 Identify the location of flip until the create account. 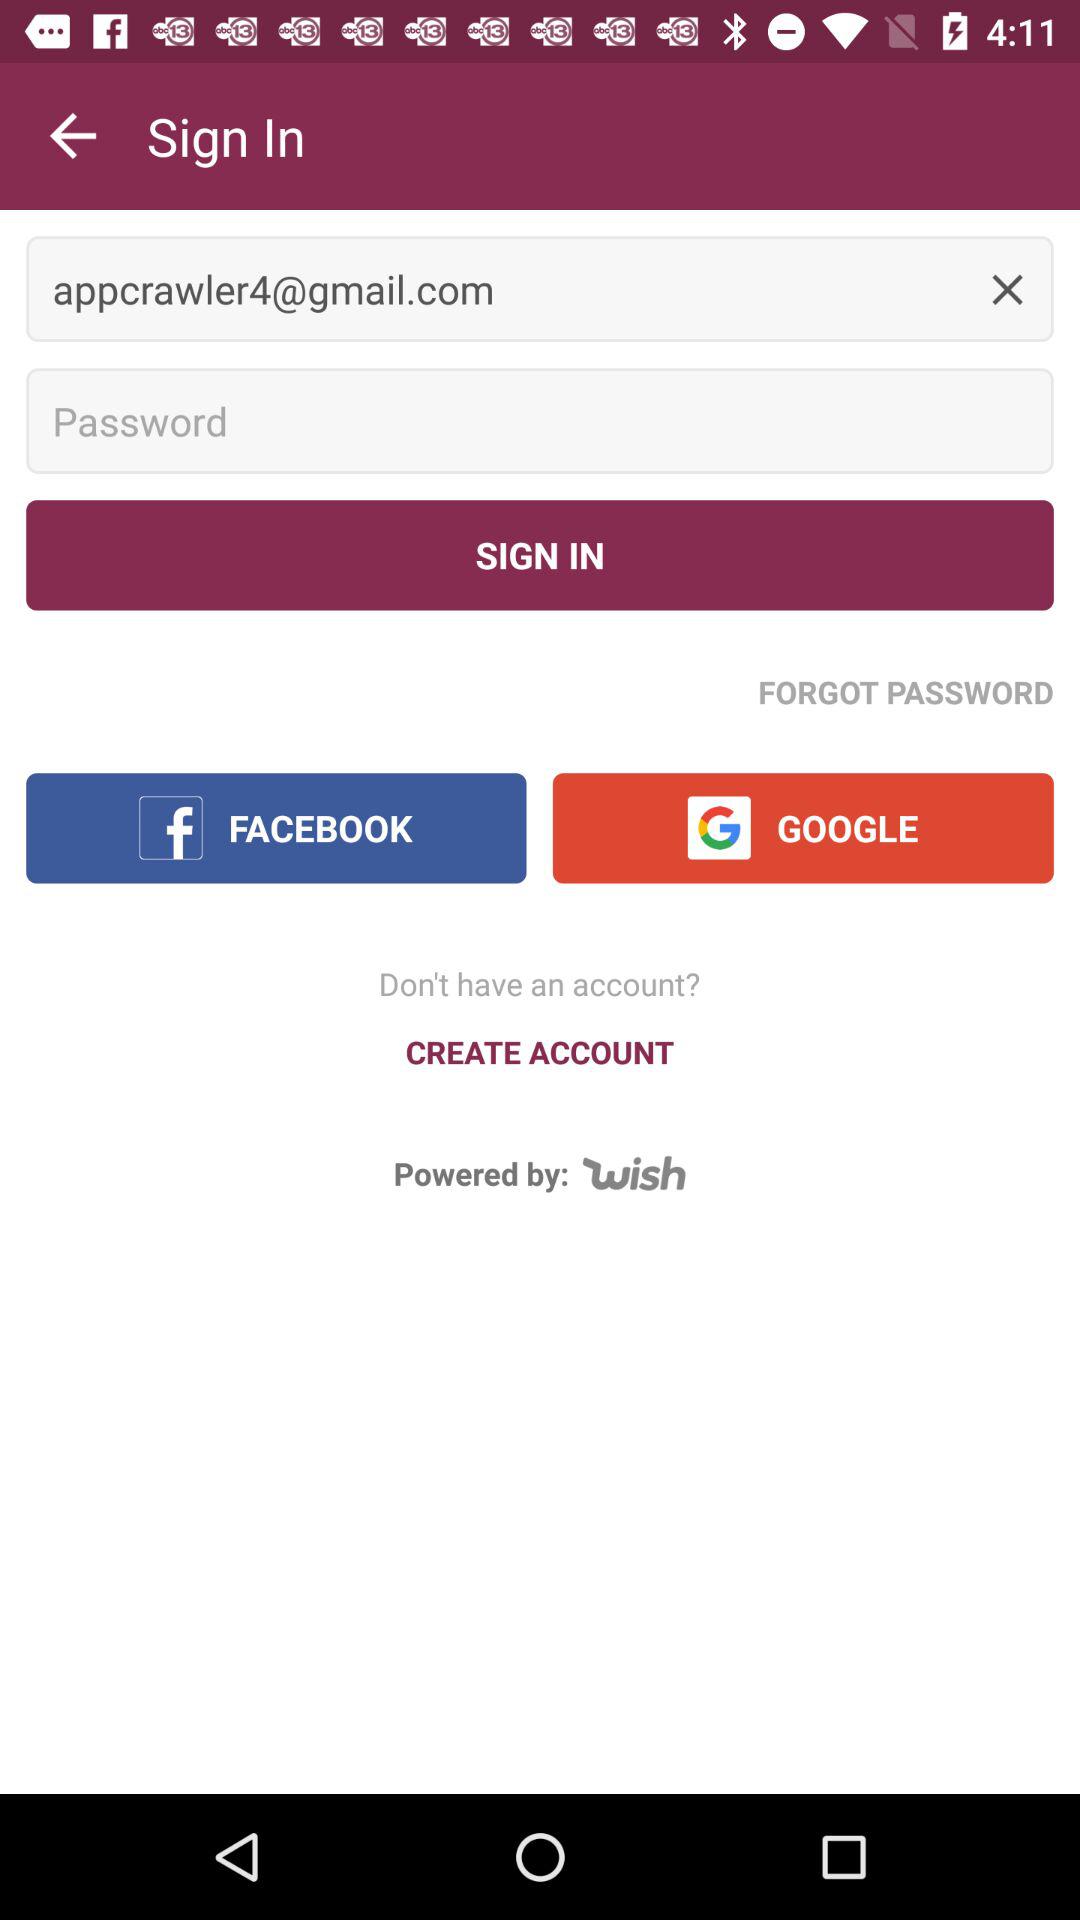
(540, 1052).